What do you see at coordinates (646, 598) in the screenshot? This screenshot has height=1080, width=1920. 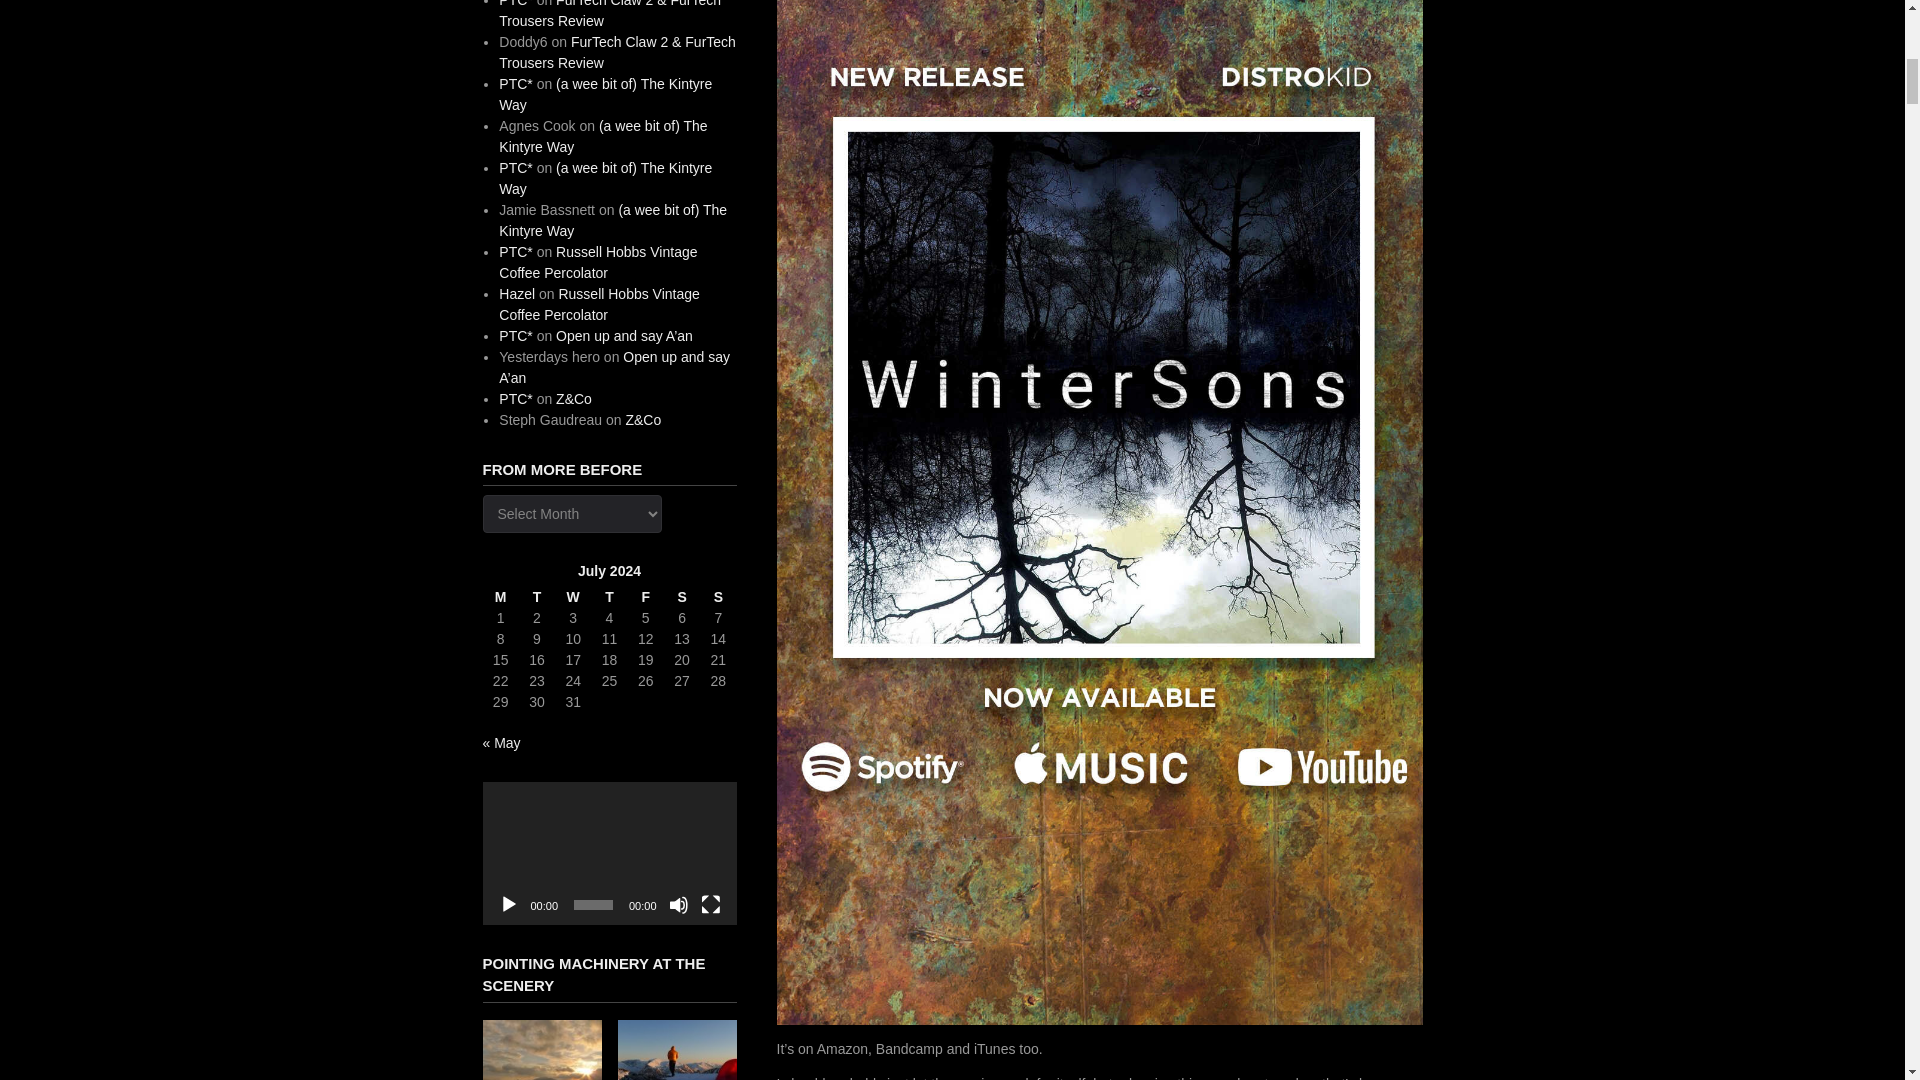 I see `Friday` at bounding box center [646, 598].